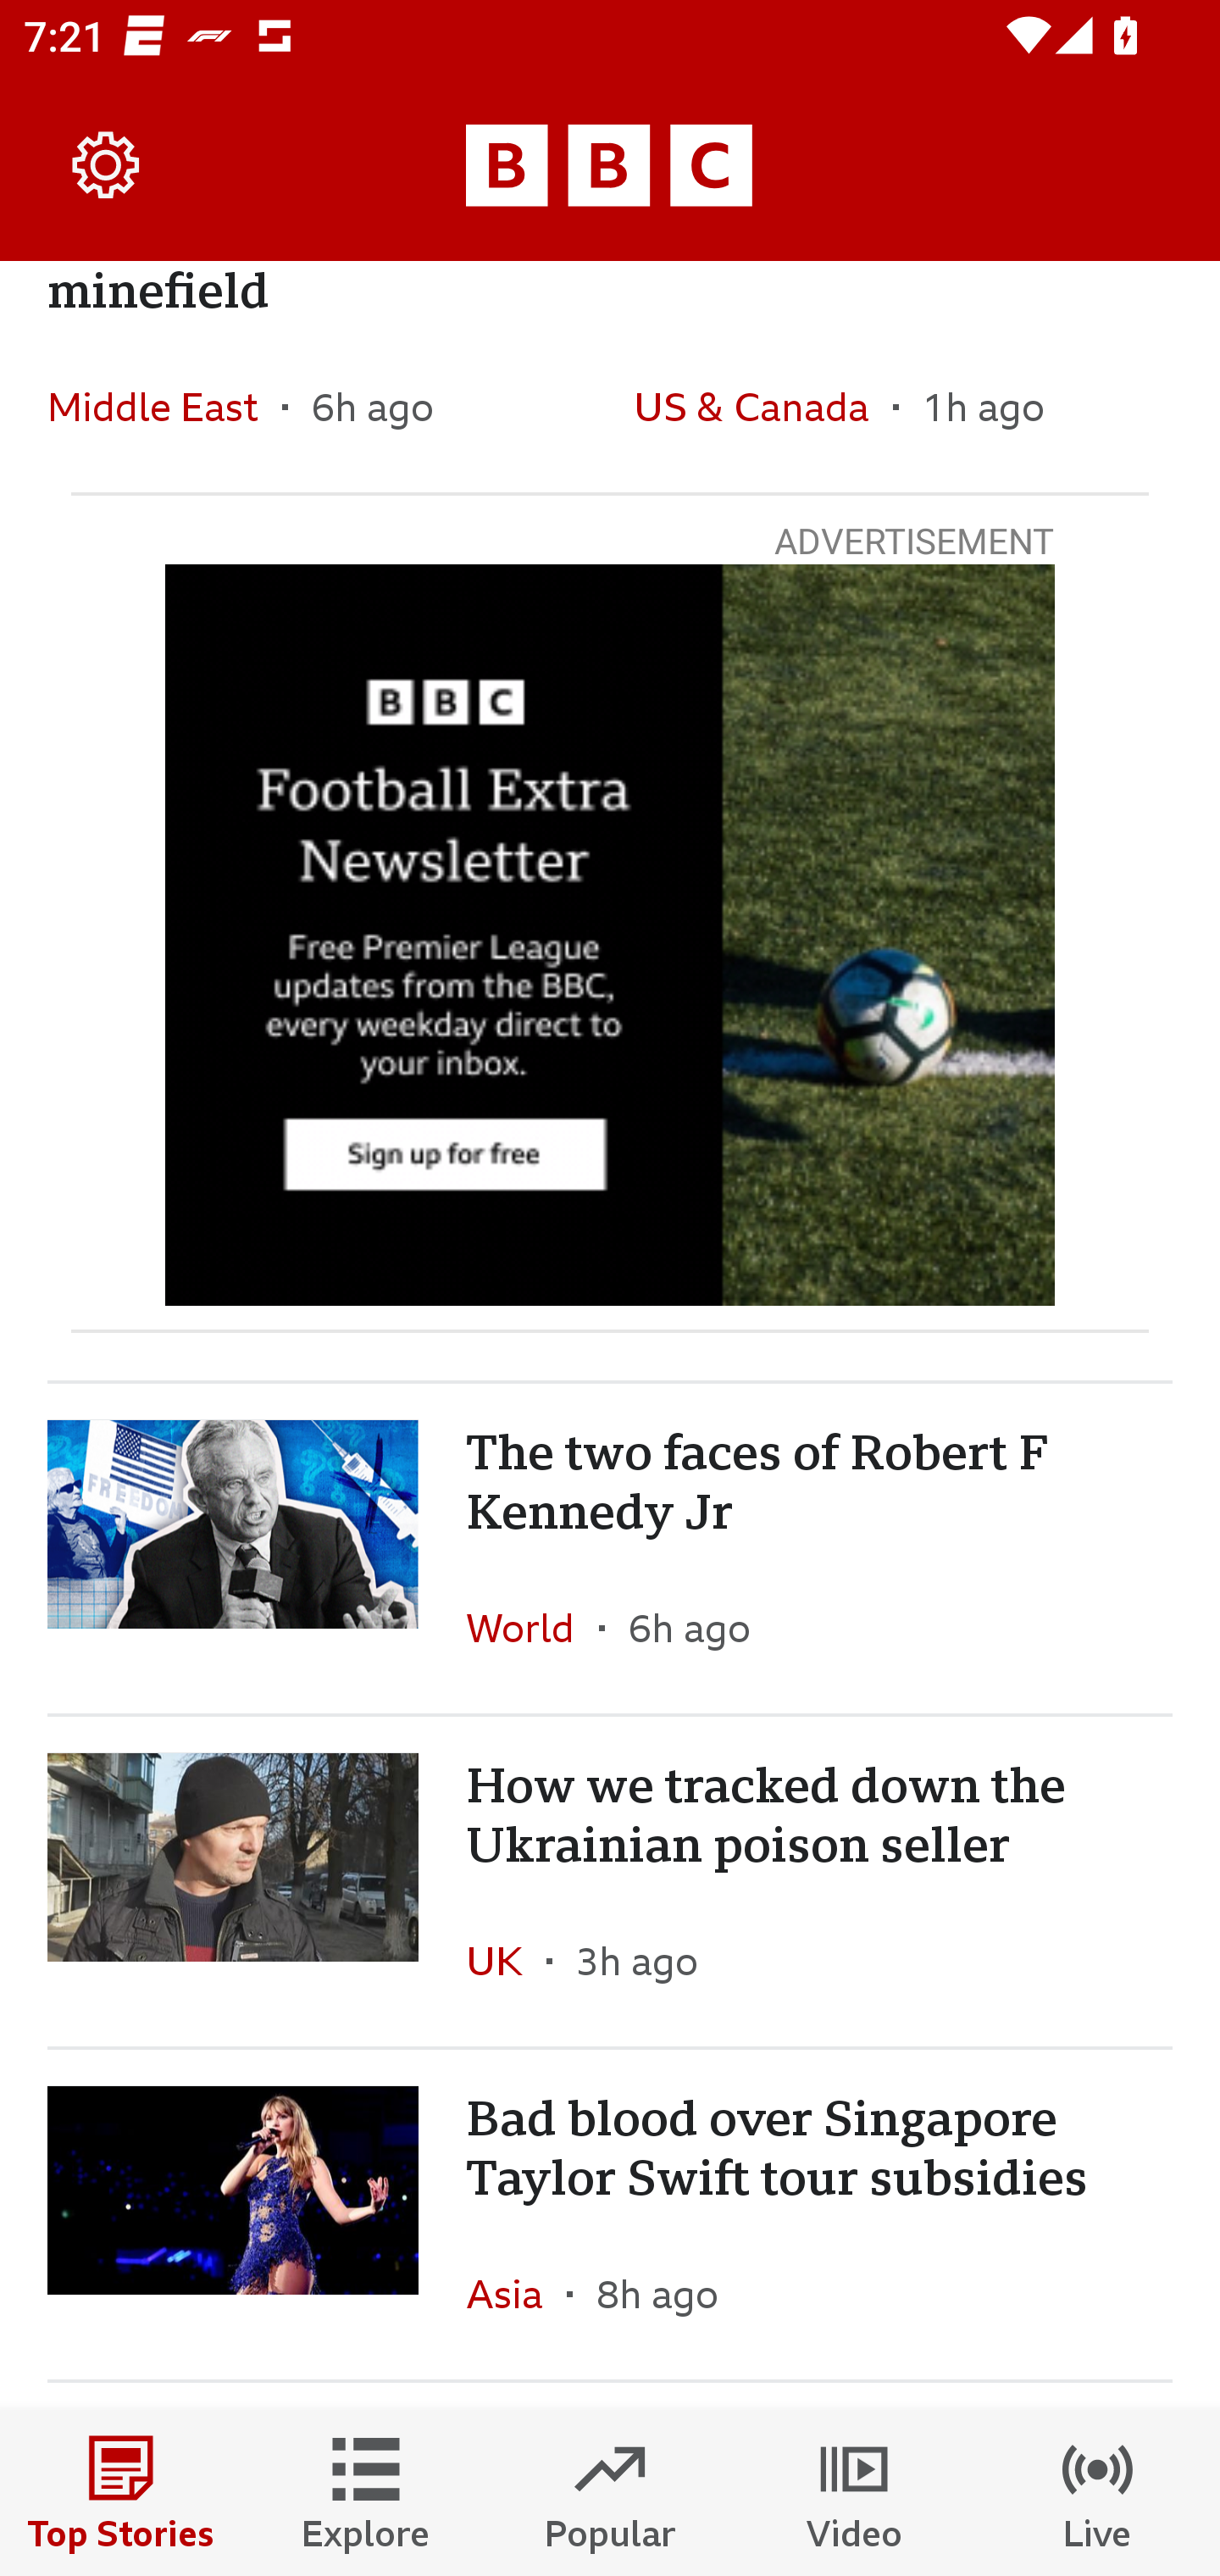  Describe the element at coordinates (107, 166) in the screenshot. I see `Settings` at that location.